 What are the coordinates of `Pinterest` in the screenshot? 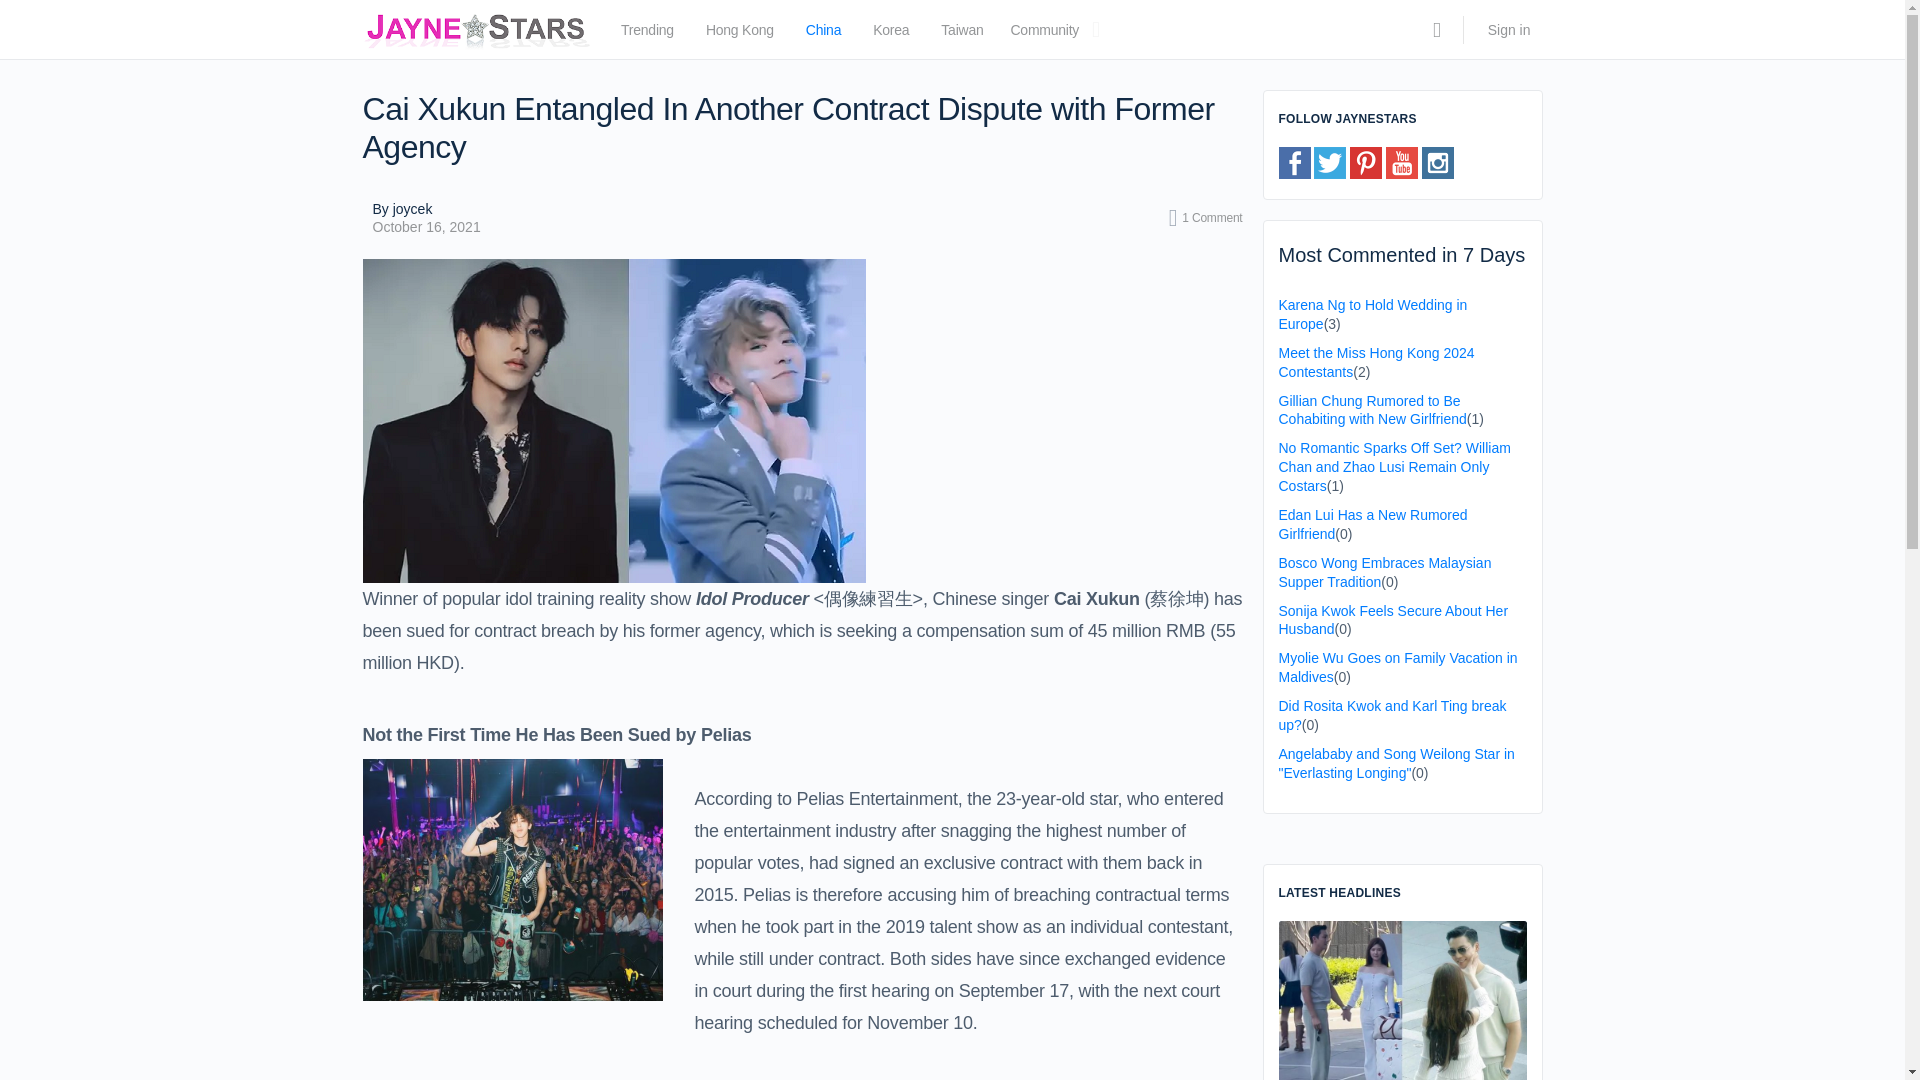 It's located at (1366, 162).